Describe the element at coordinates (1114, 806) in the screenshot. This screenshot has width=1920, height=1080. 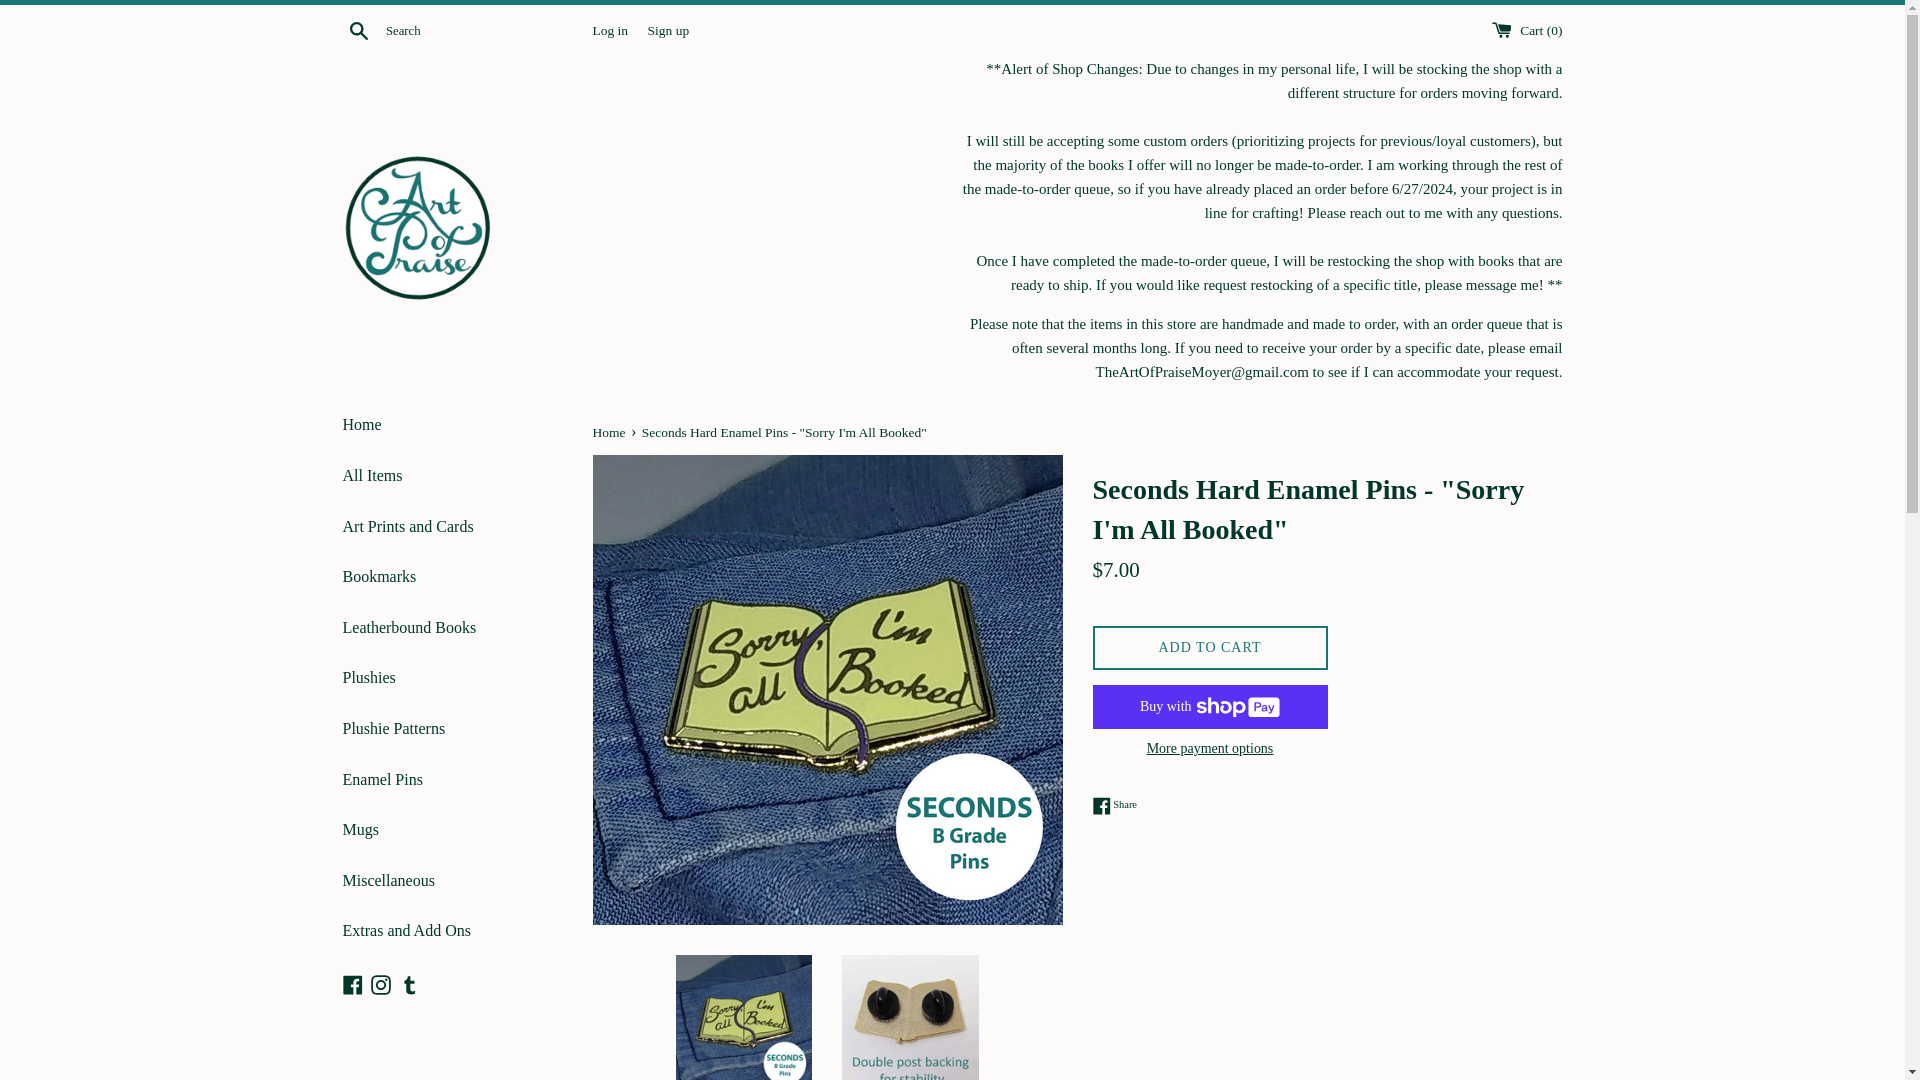
I see `Bookmarks` at that location.